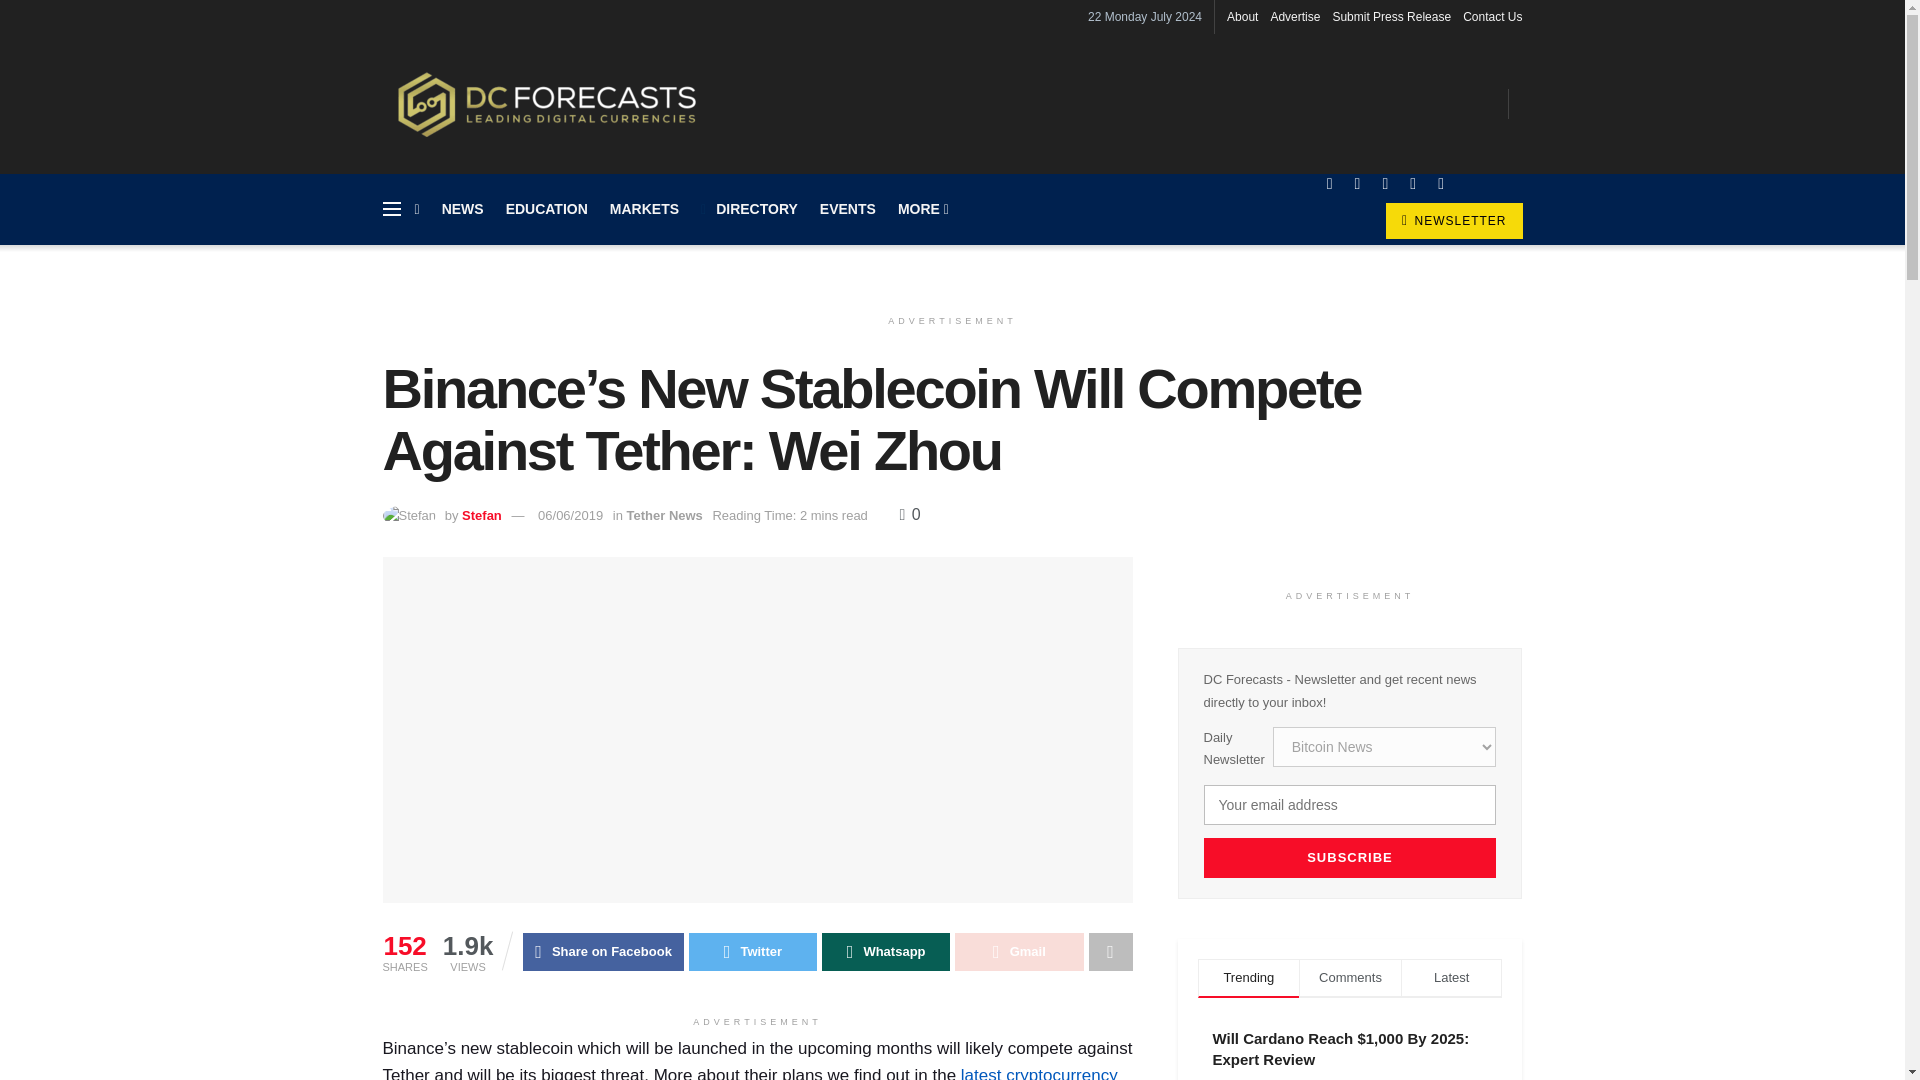 The width and height of the screenshot is (1920, 1080). Describe the element at coordinates (1392, 16) in the screenshot. I see `Submit Press Release` at that location.